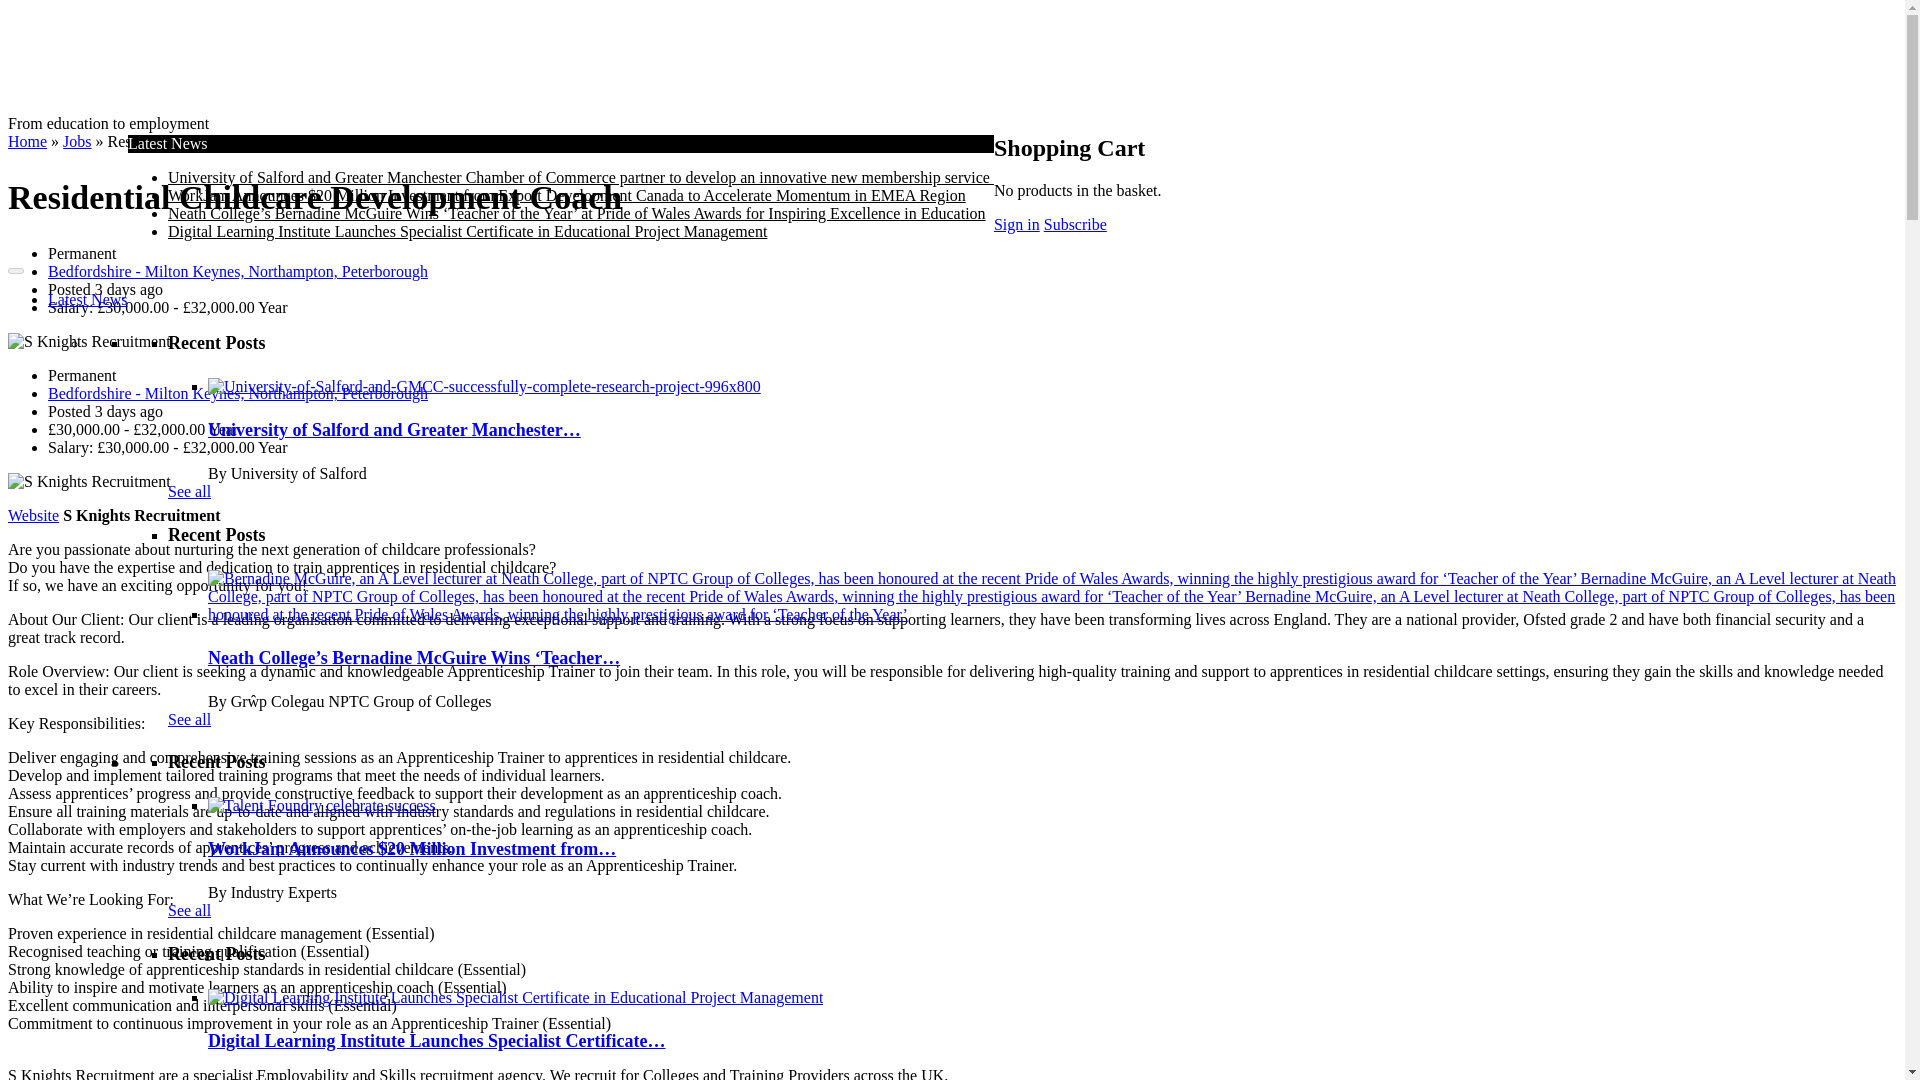  I want to click on Sign in, so click(1017, 224).